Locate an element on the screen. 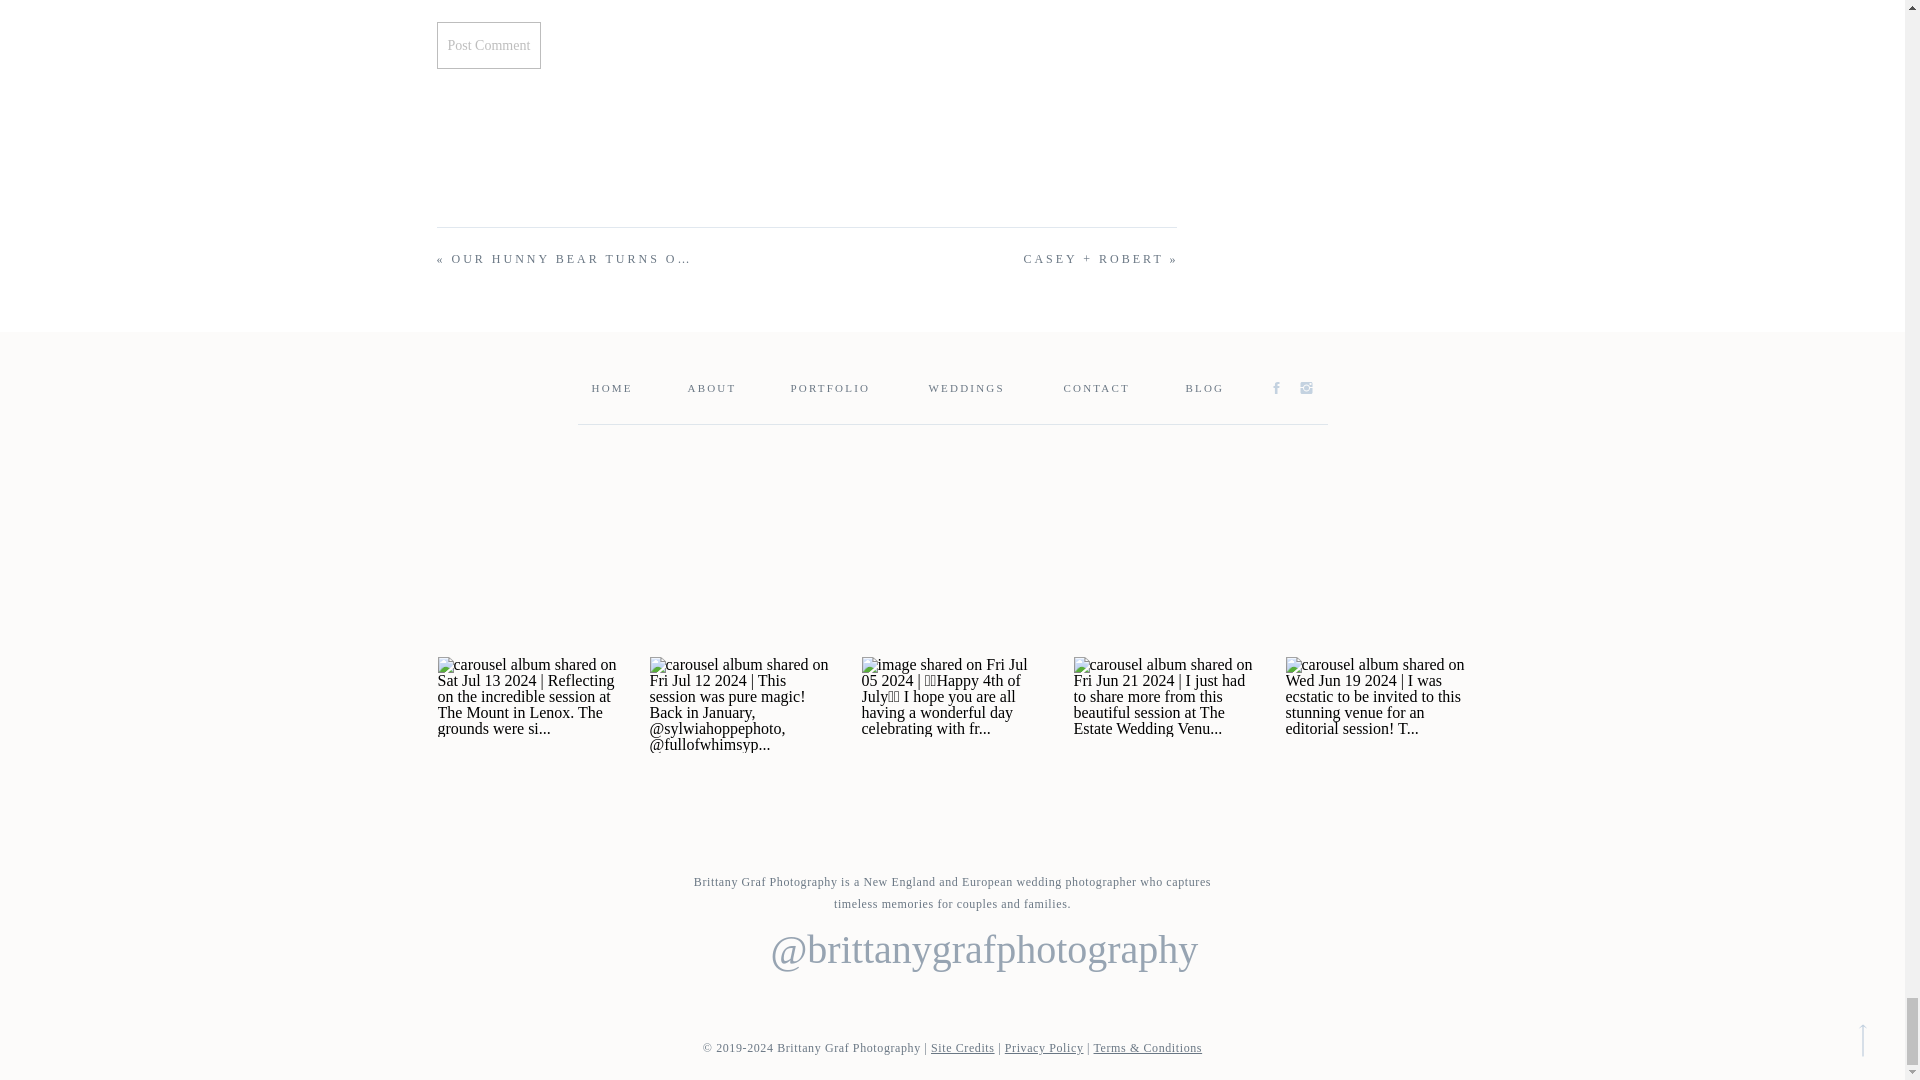 This screenshot has height=1080, width=1920. Post Comment is located at coordinates (488, 45).